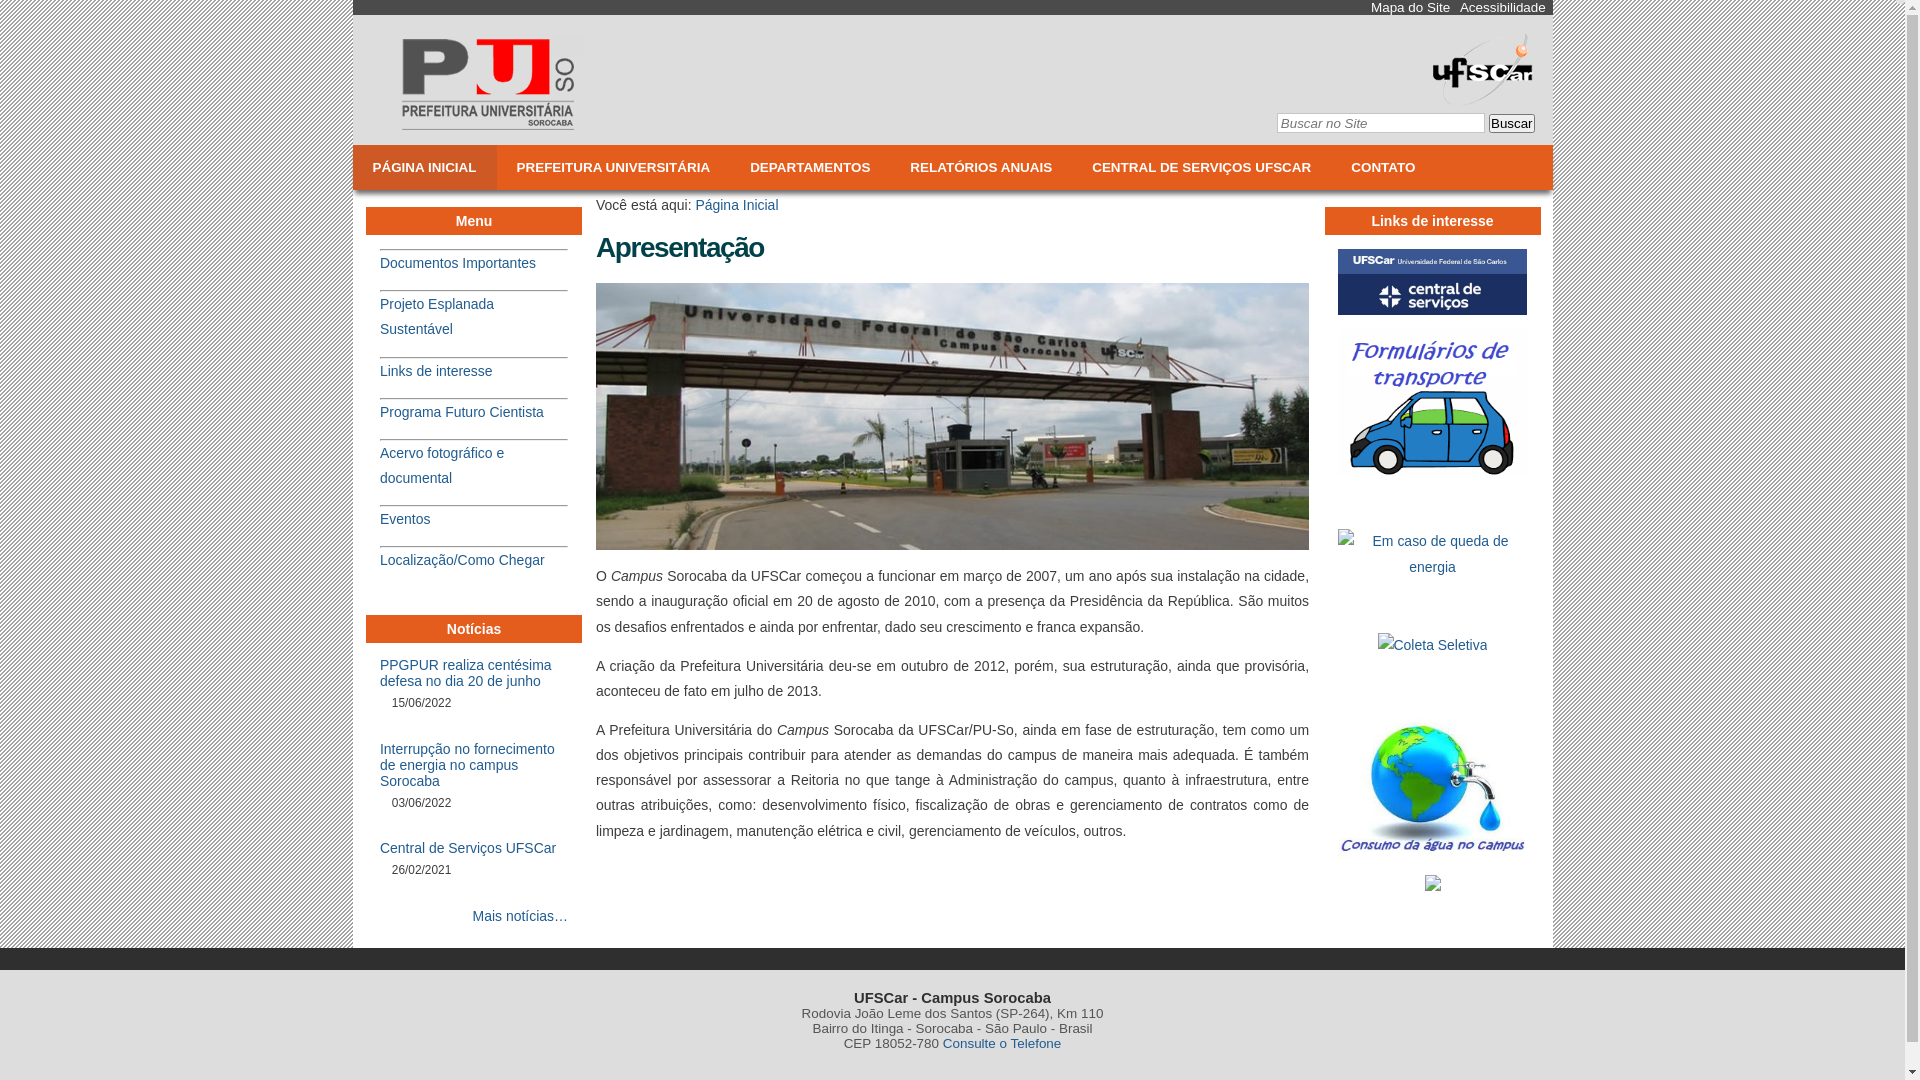 Image resolution: width=1920 pixels, height=1080 pixels. Describe the element at coordinates (1433, 650) in the screenshot. I see `Coleta Seletiva` at that location.